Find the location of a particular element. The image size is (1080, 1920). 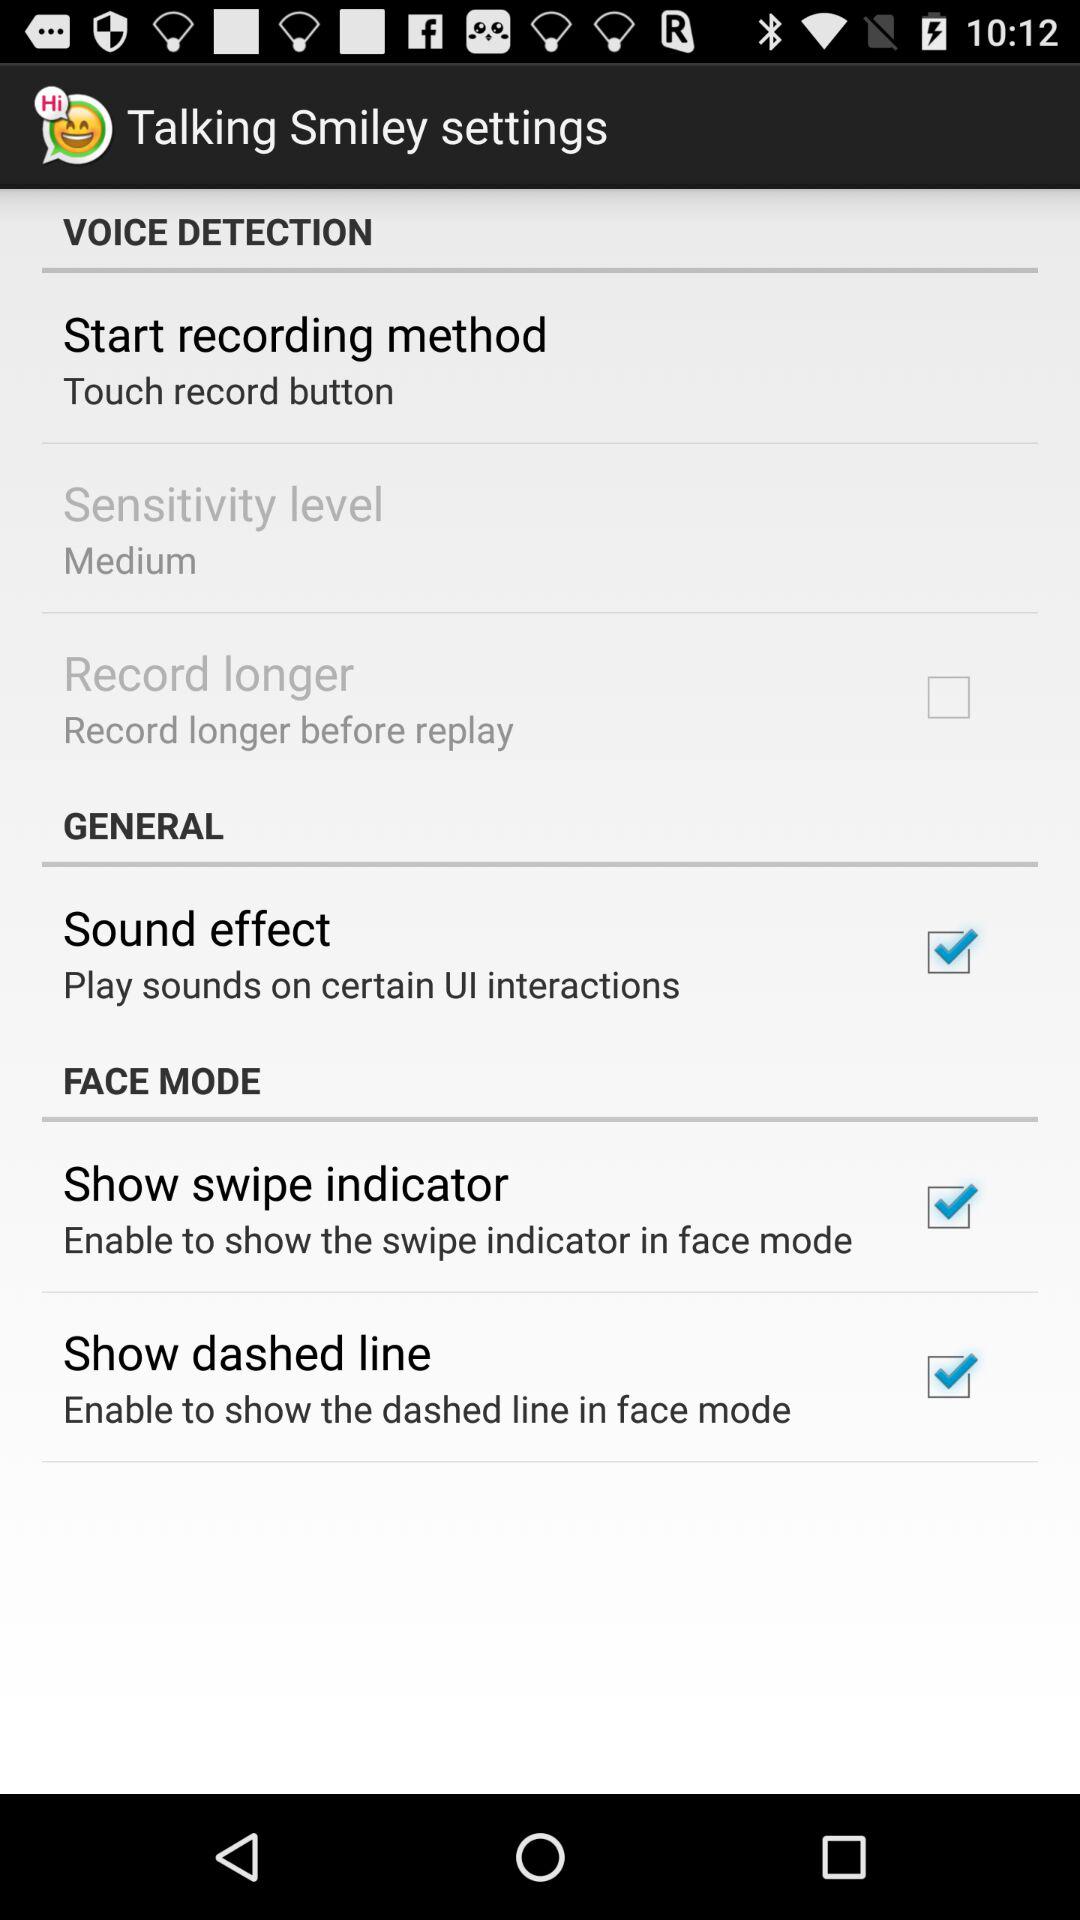

select the logo on the top left corner of the web page is located at coordinates (74, 126).